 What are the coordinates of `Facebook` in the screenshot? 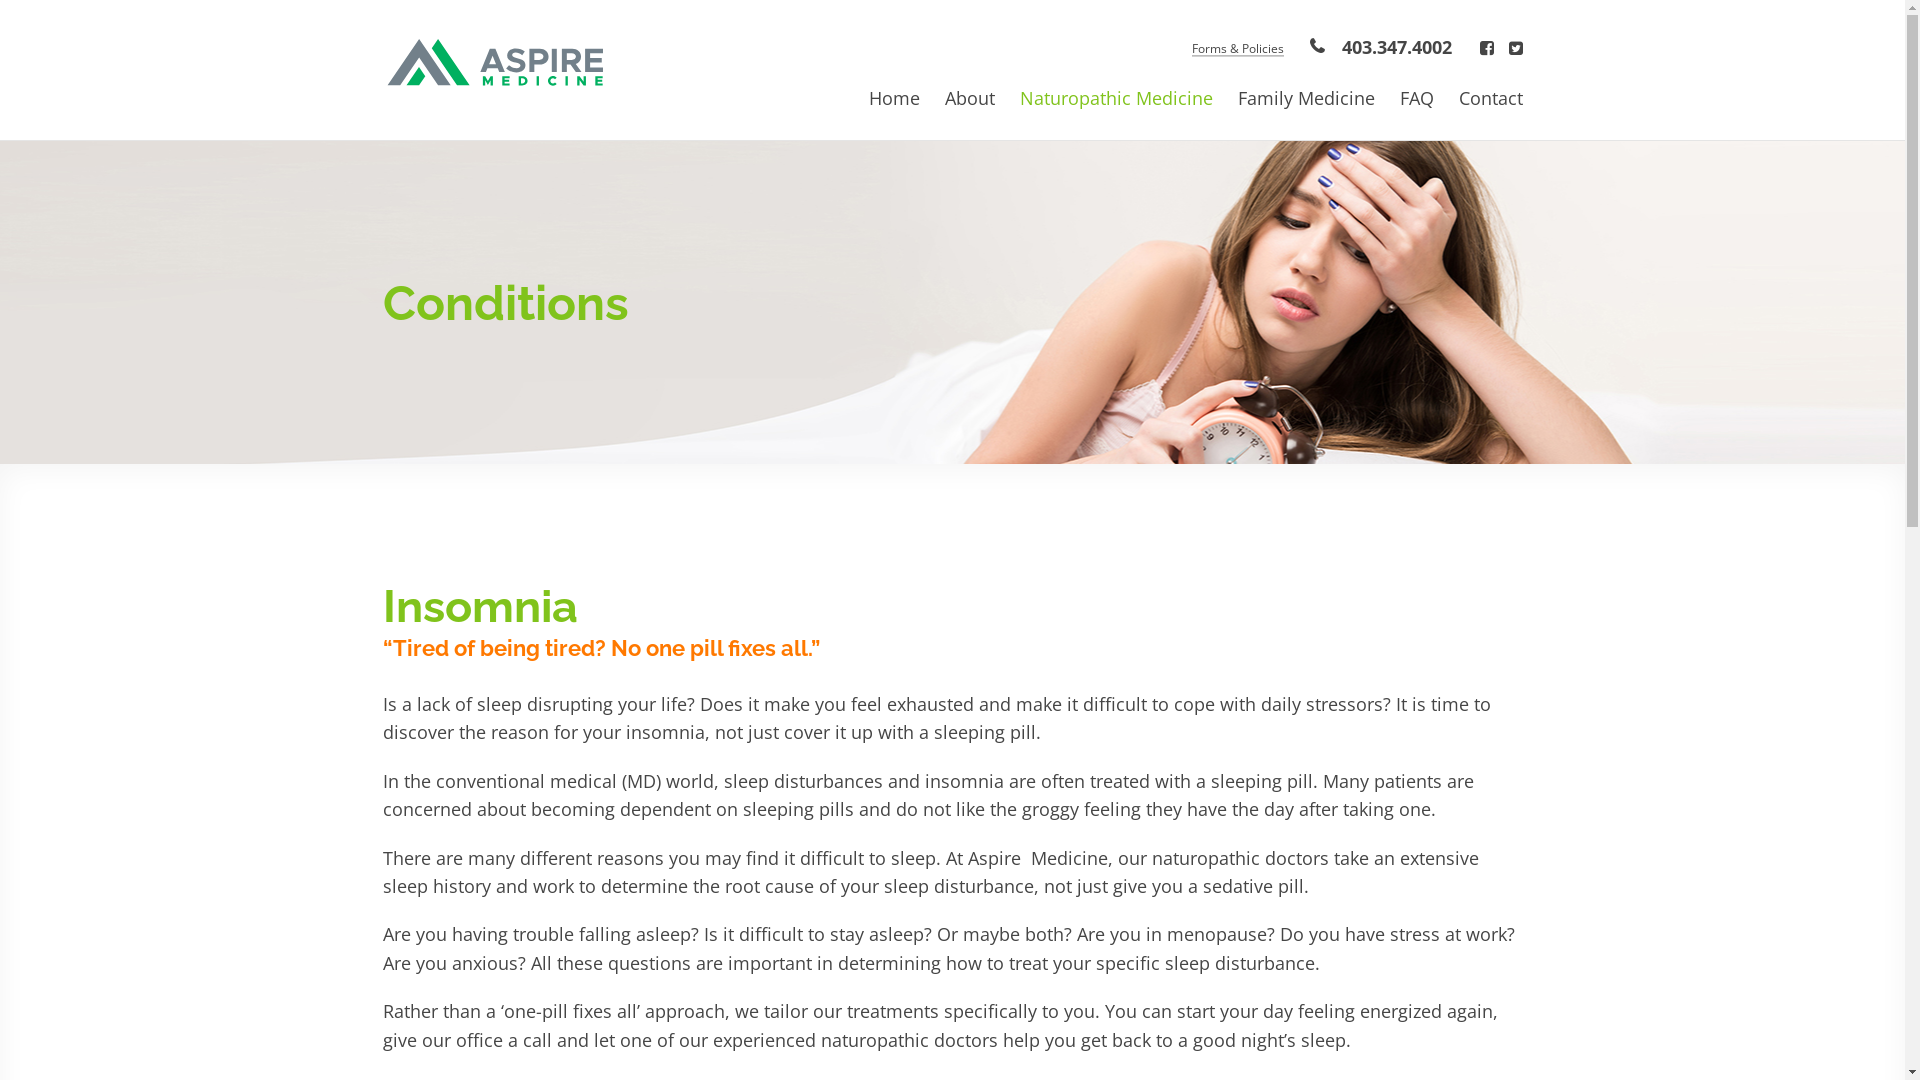 It's located at (1487, 48).